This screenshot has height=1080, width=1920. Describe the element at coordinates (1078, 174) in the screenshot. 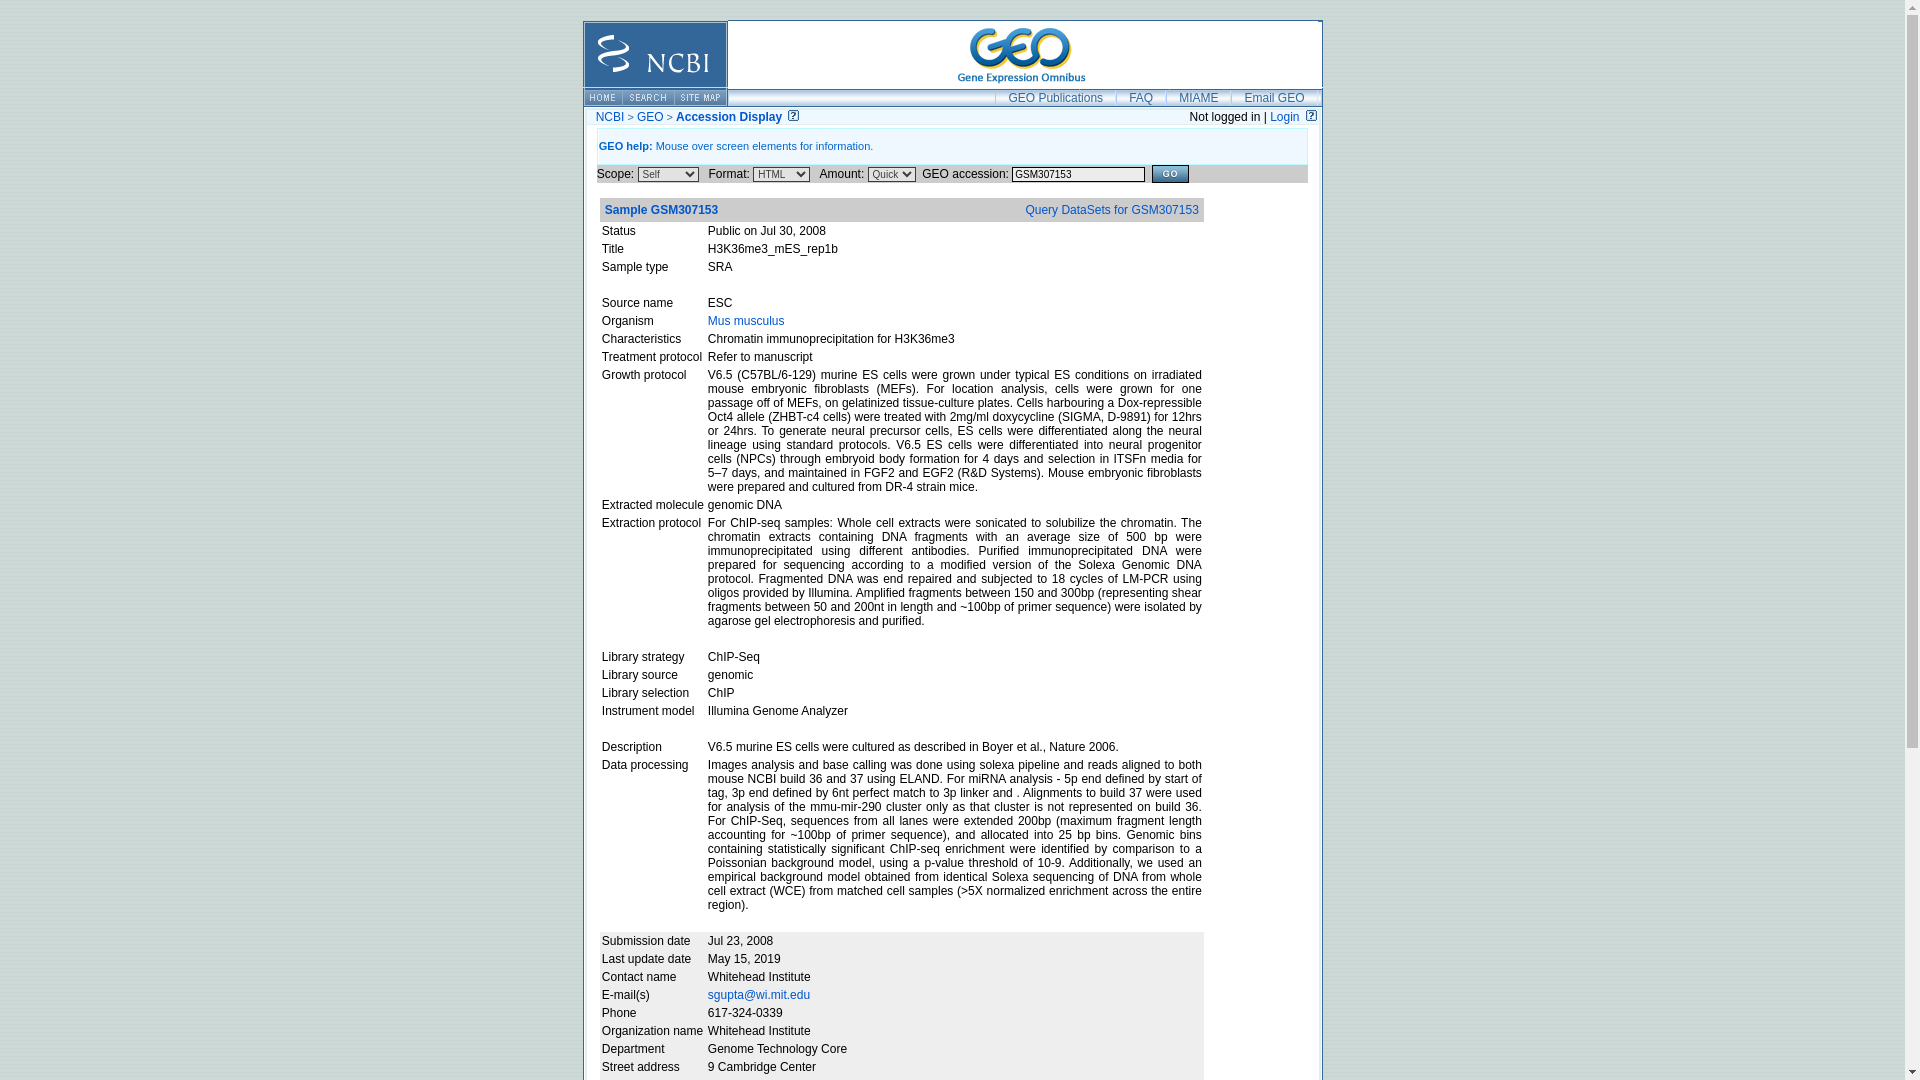

I see `GSM307153` at that location.